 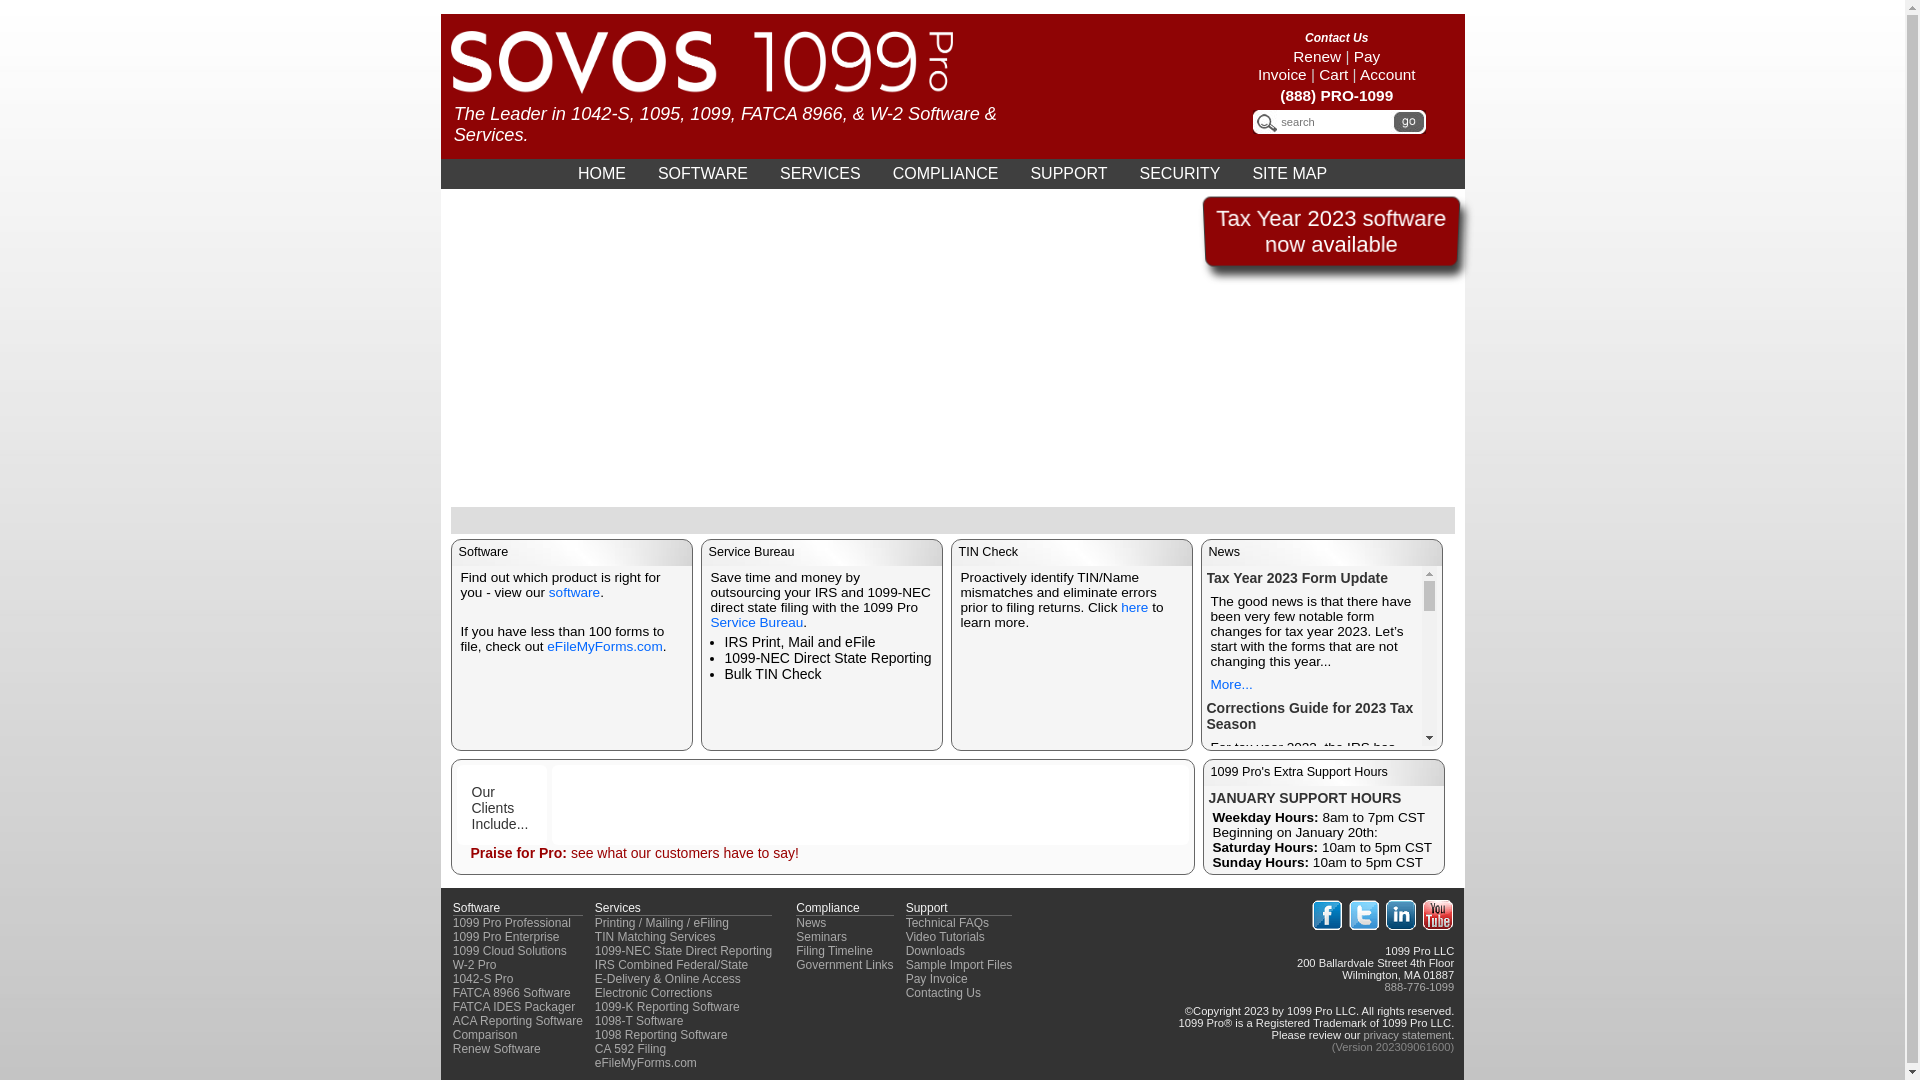 I want to click on More..., so click(x=1231, y=800).